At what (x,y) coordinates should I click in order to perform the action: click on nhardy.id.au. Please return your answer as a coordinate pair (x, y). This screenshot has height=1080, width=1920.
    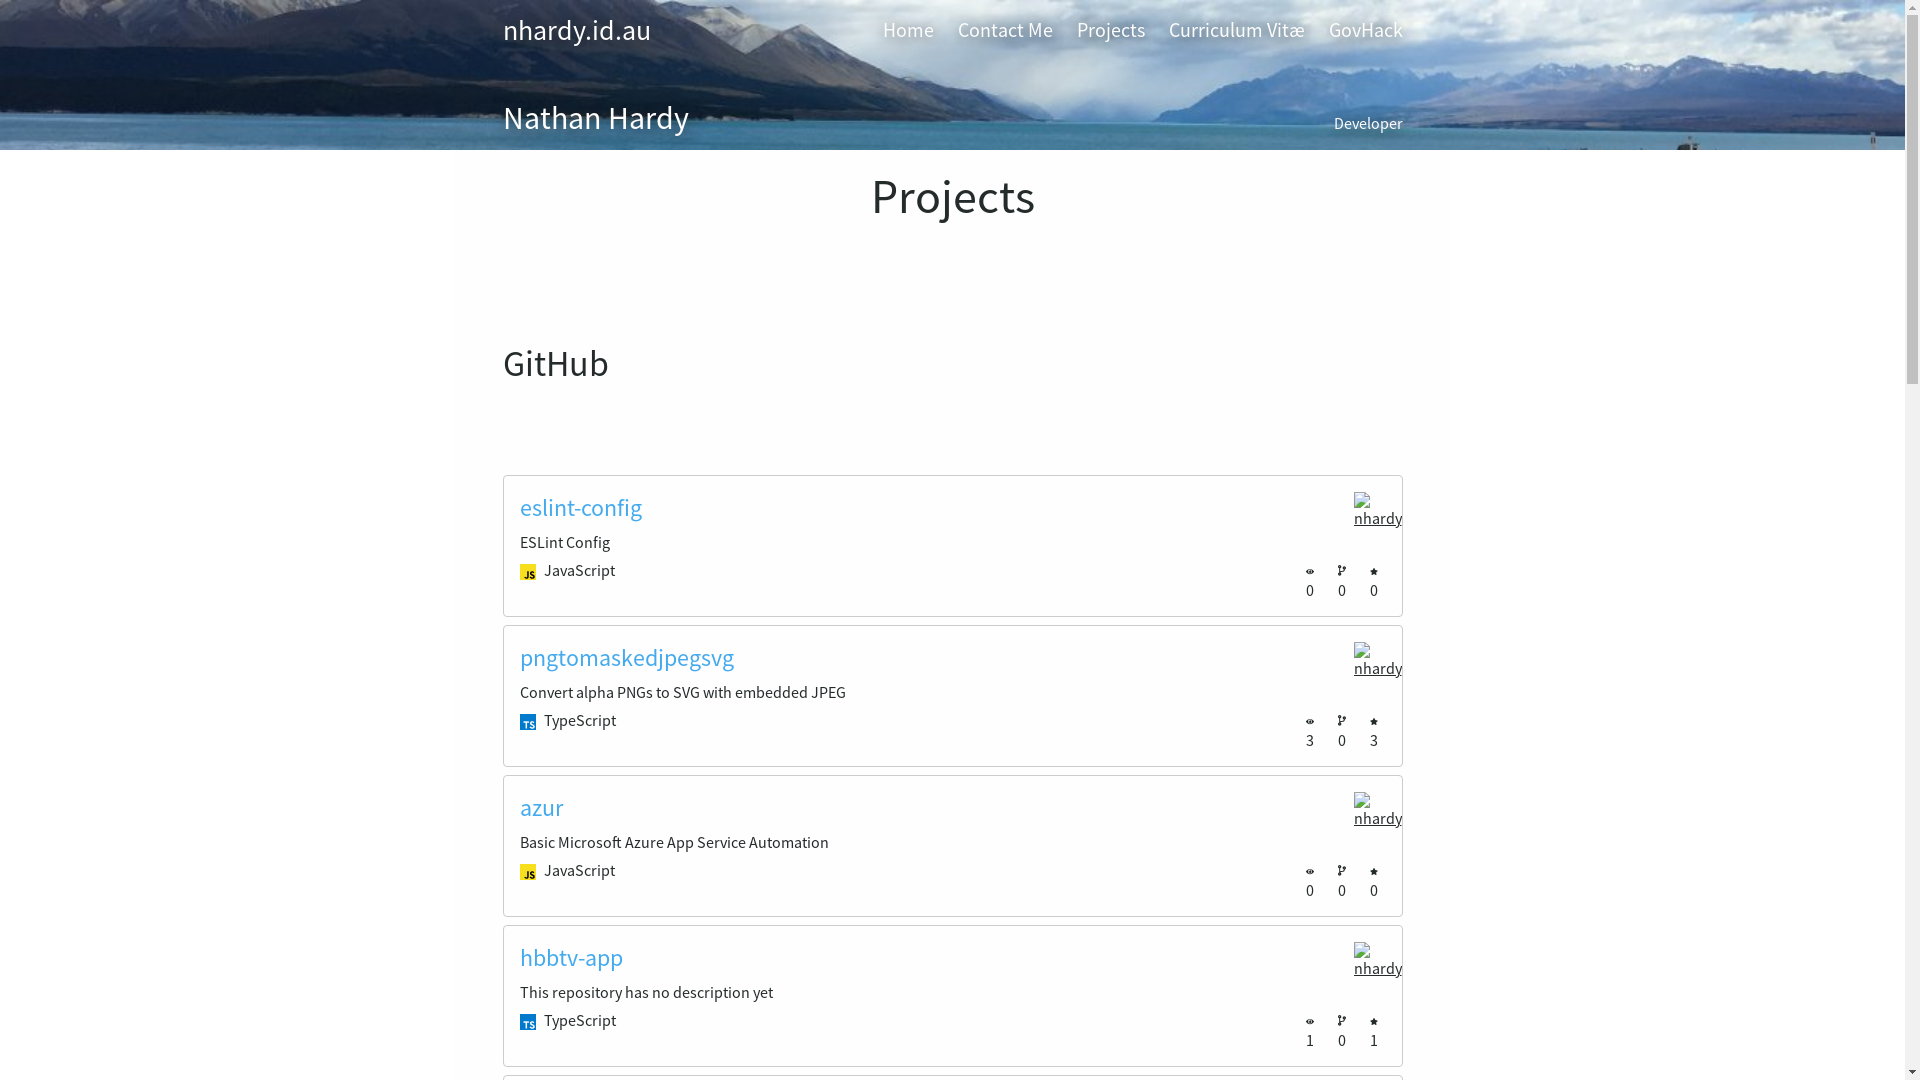
    Looking at the image, I should click on (576, 30).